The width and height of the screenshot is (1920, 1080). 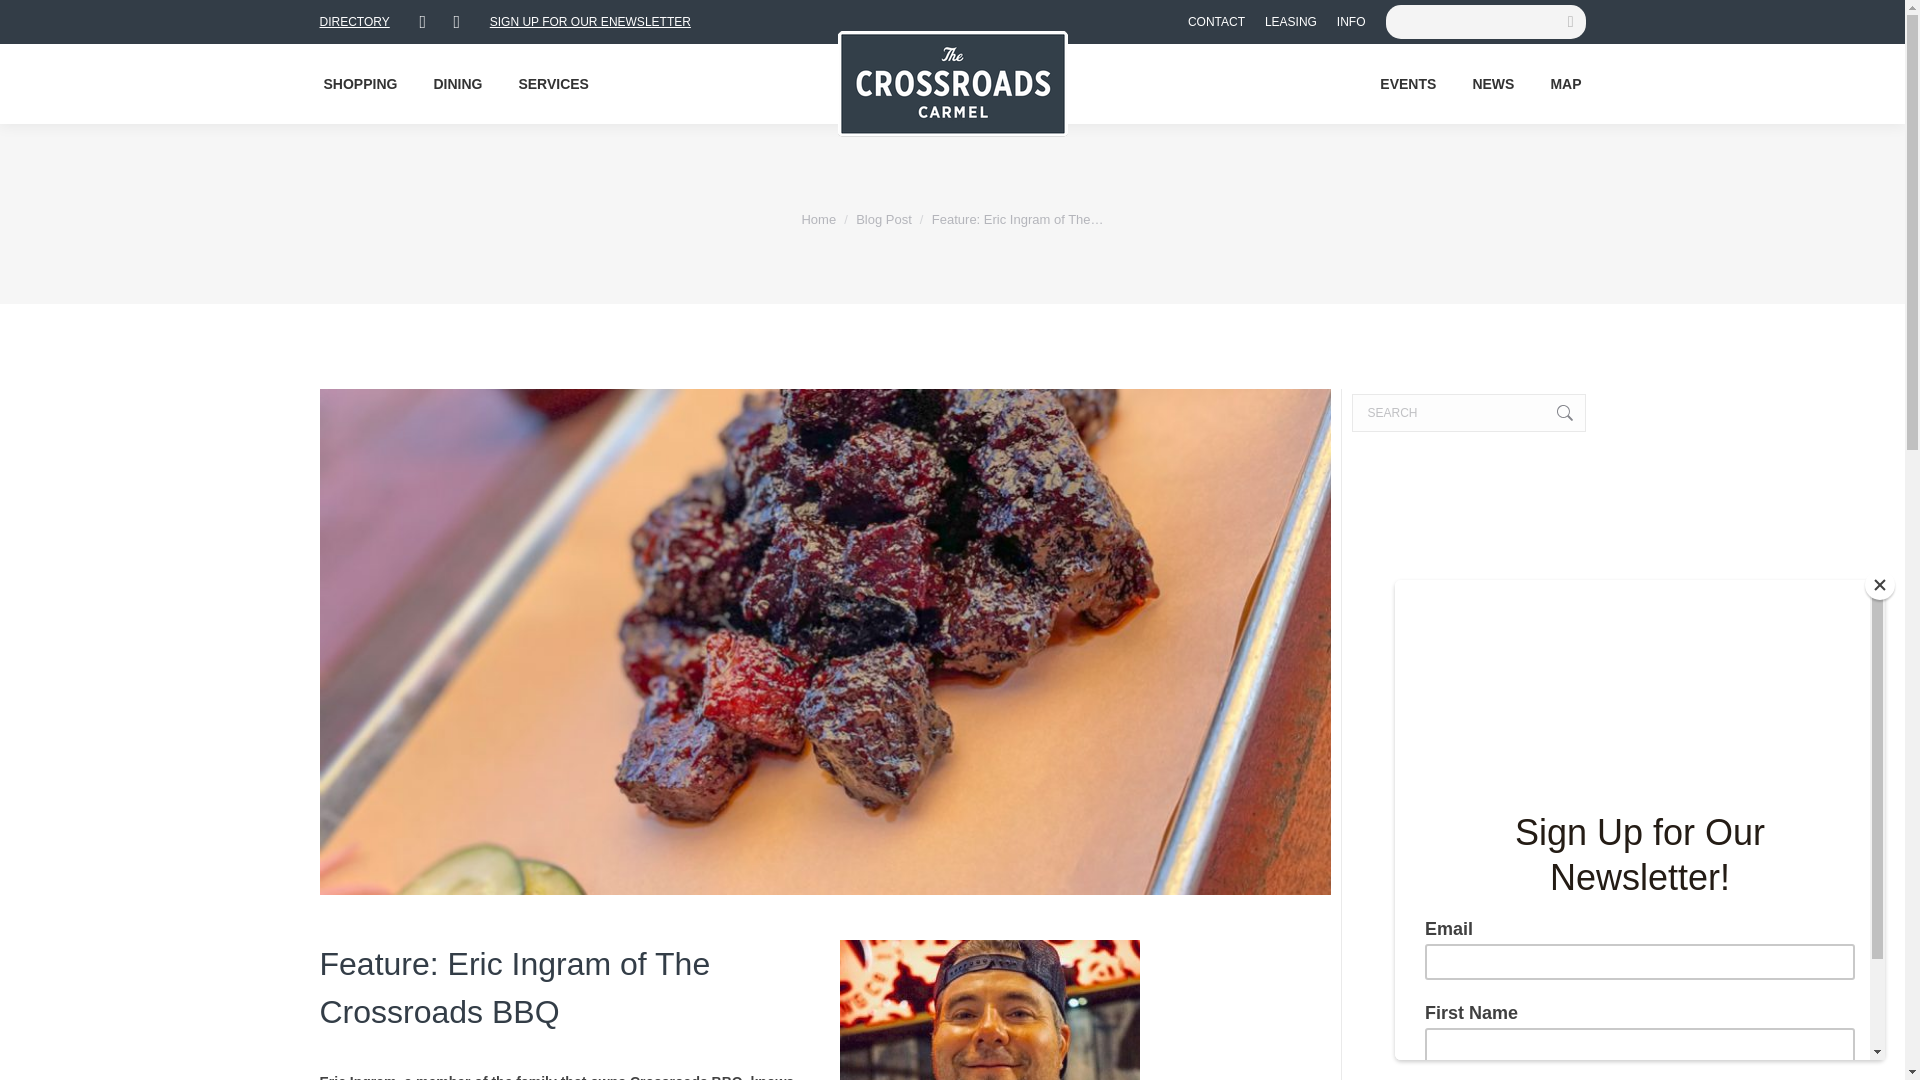 I want to click on Search form, so click(x=1486, y=22).